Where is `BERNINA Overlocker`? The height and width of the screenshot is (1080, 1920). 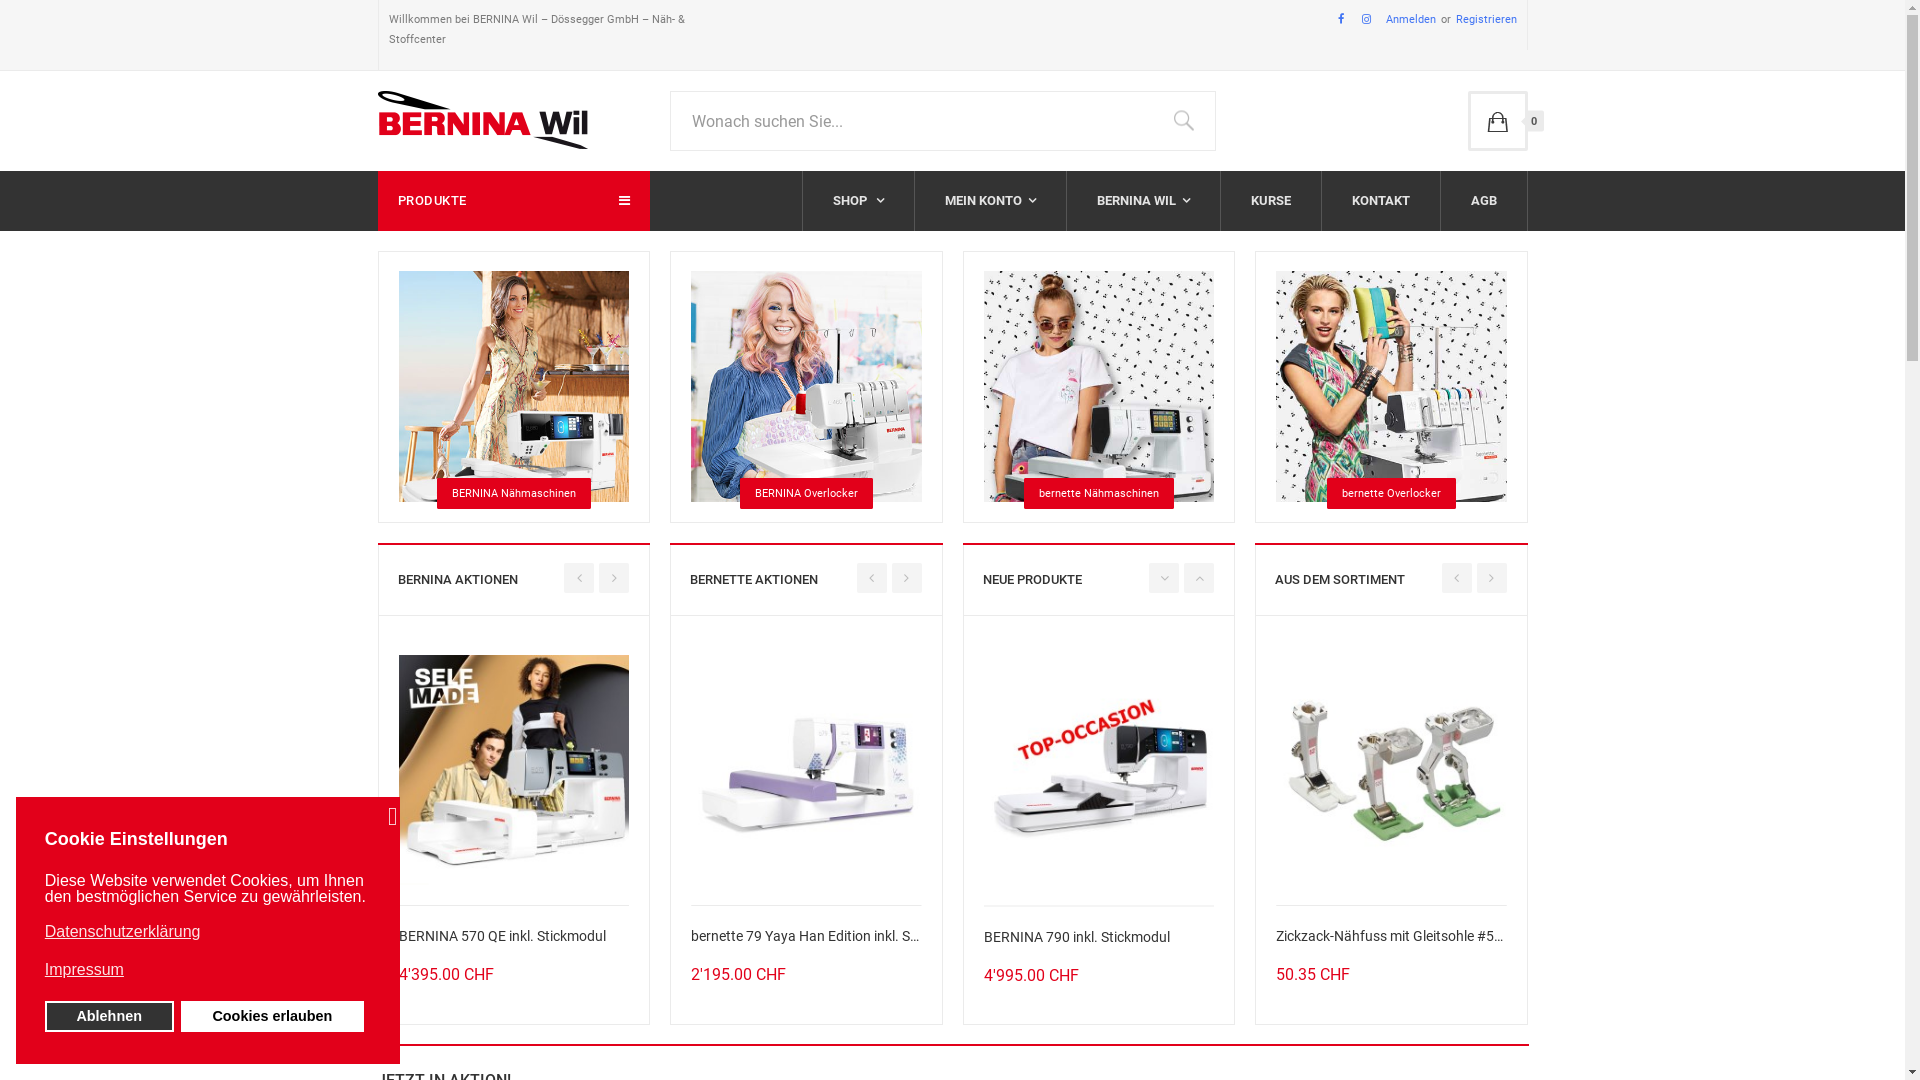 BERNINA Overlocker is located at coordinates (806, 385).